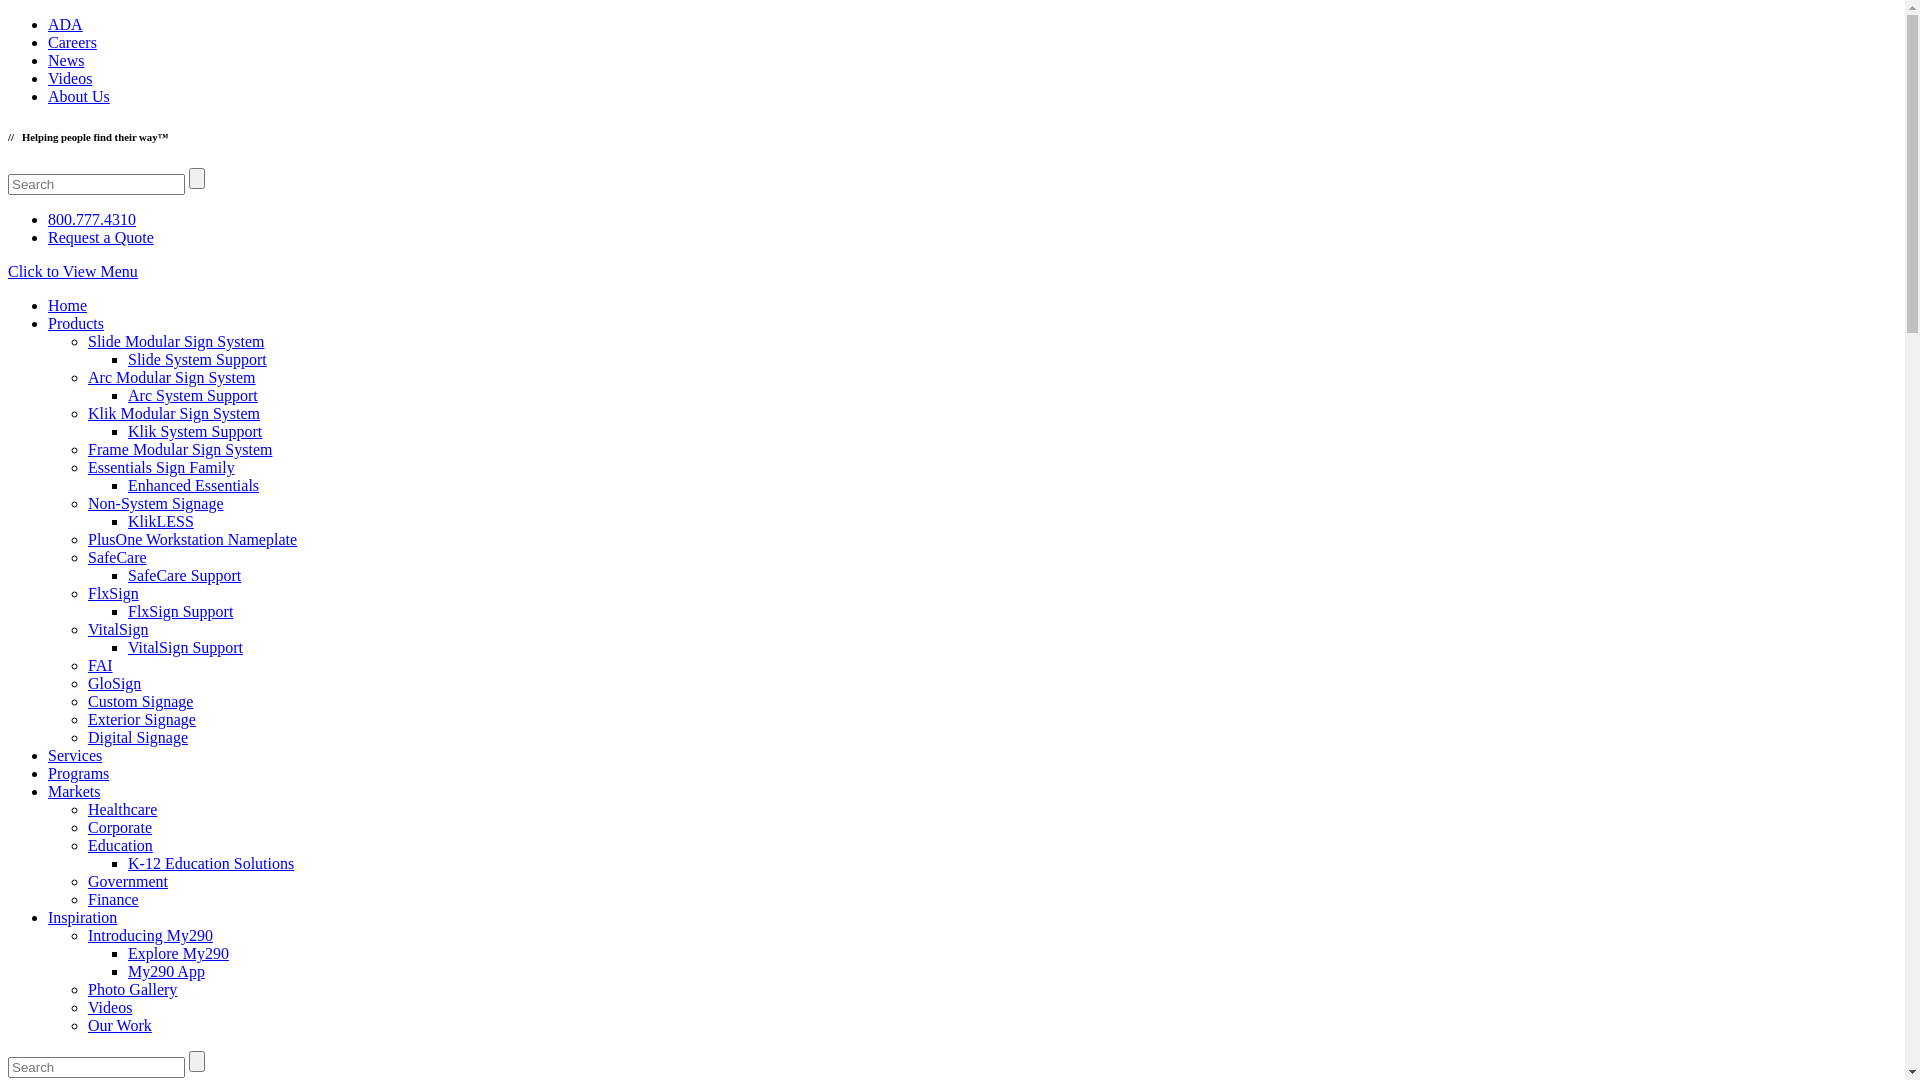 The height and width of the screenshot is (1080, 1920). Describe the element at coordinates (180, 612) in the screenshot. I see `FlxSign Support` at that location.